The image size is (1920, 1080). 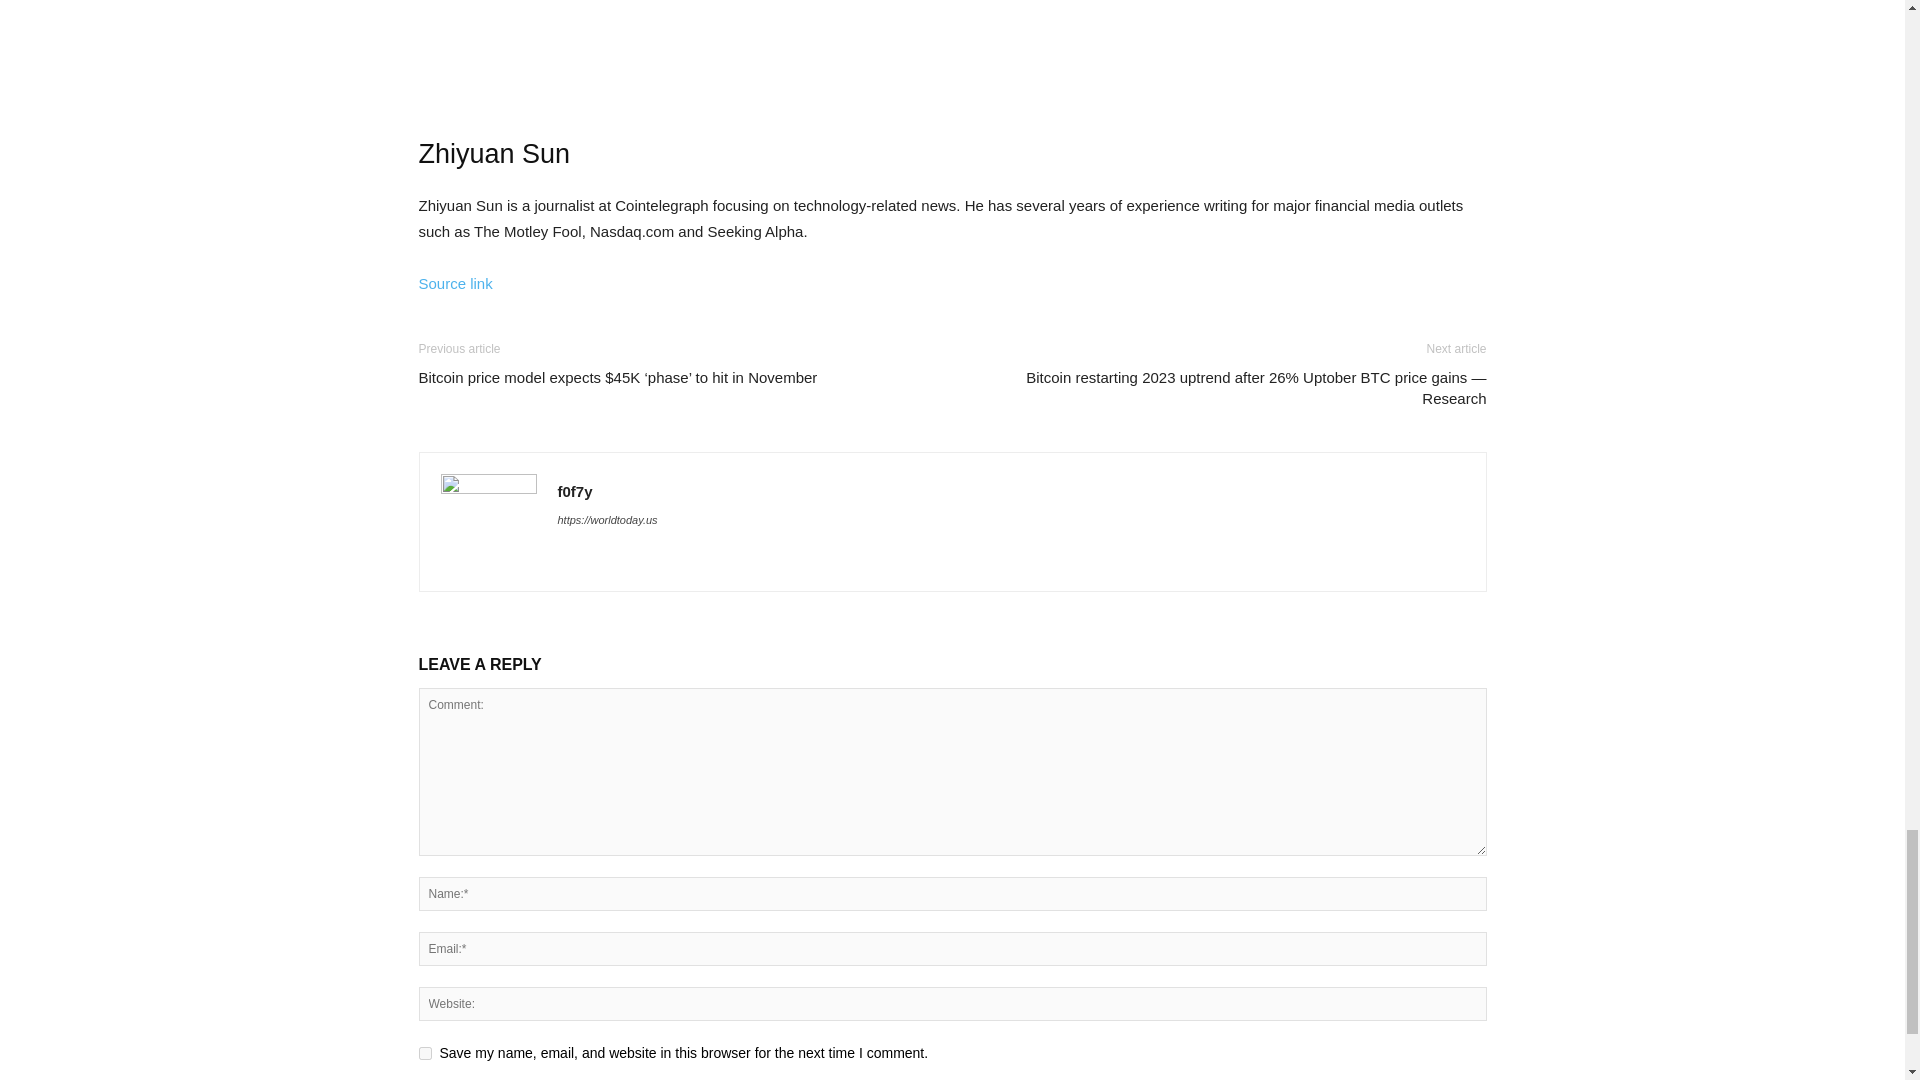 What do you see at coordinates (576, 491) in the screenshot?
I see `f0f7y` at bounding box center [576, 491].